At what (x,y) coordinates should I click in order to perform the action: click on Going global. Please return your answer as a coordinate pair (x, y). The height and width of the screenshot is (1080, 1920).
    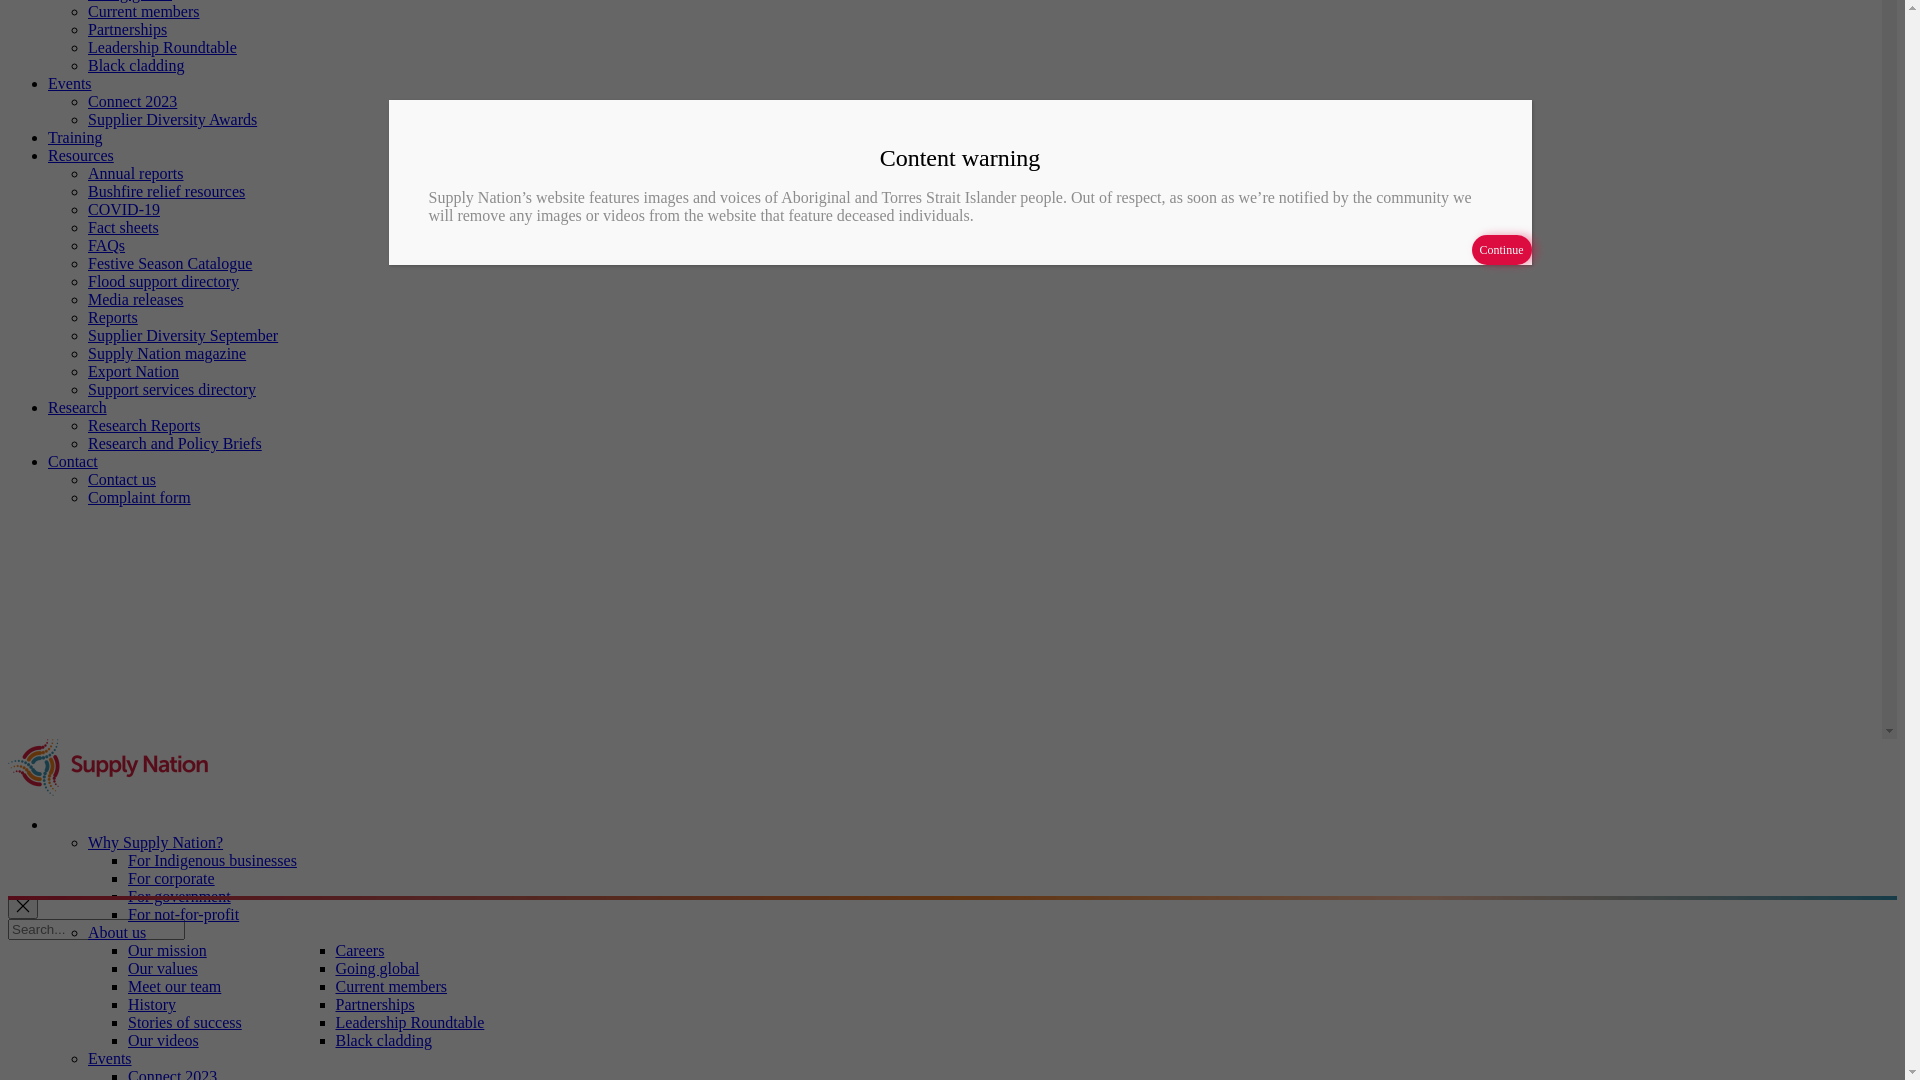
    Looking at the image, I should click on (130, 408).